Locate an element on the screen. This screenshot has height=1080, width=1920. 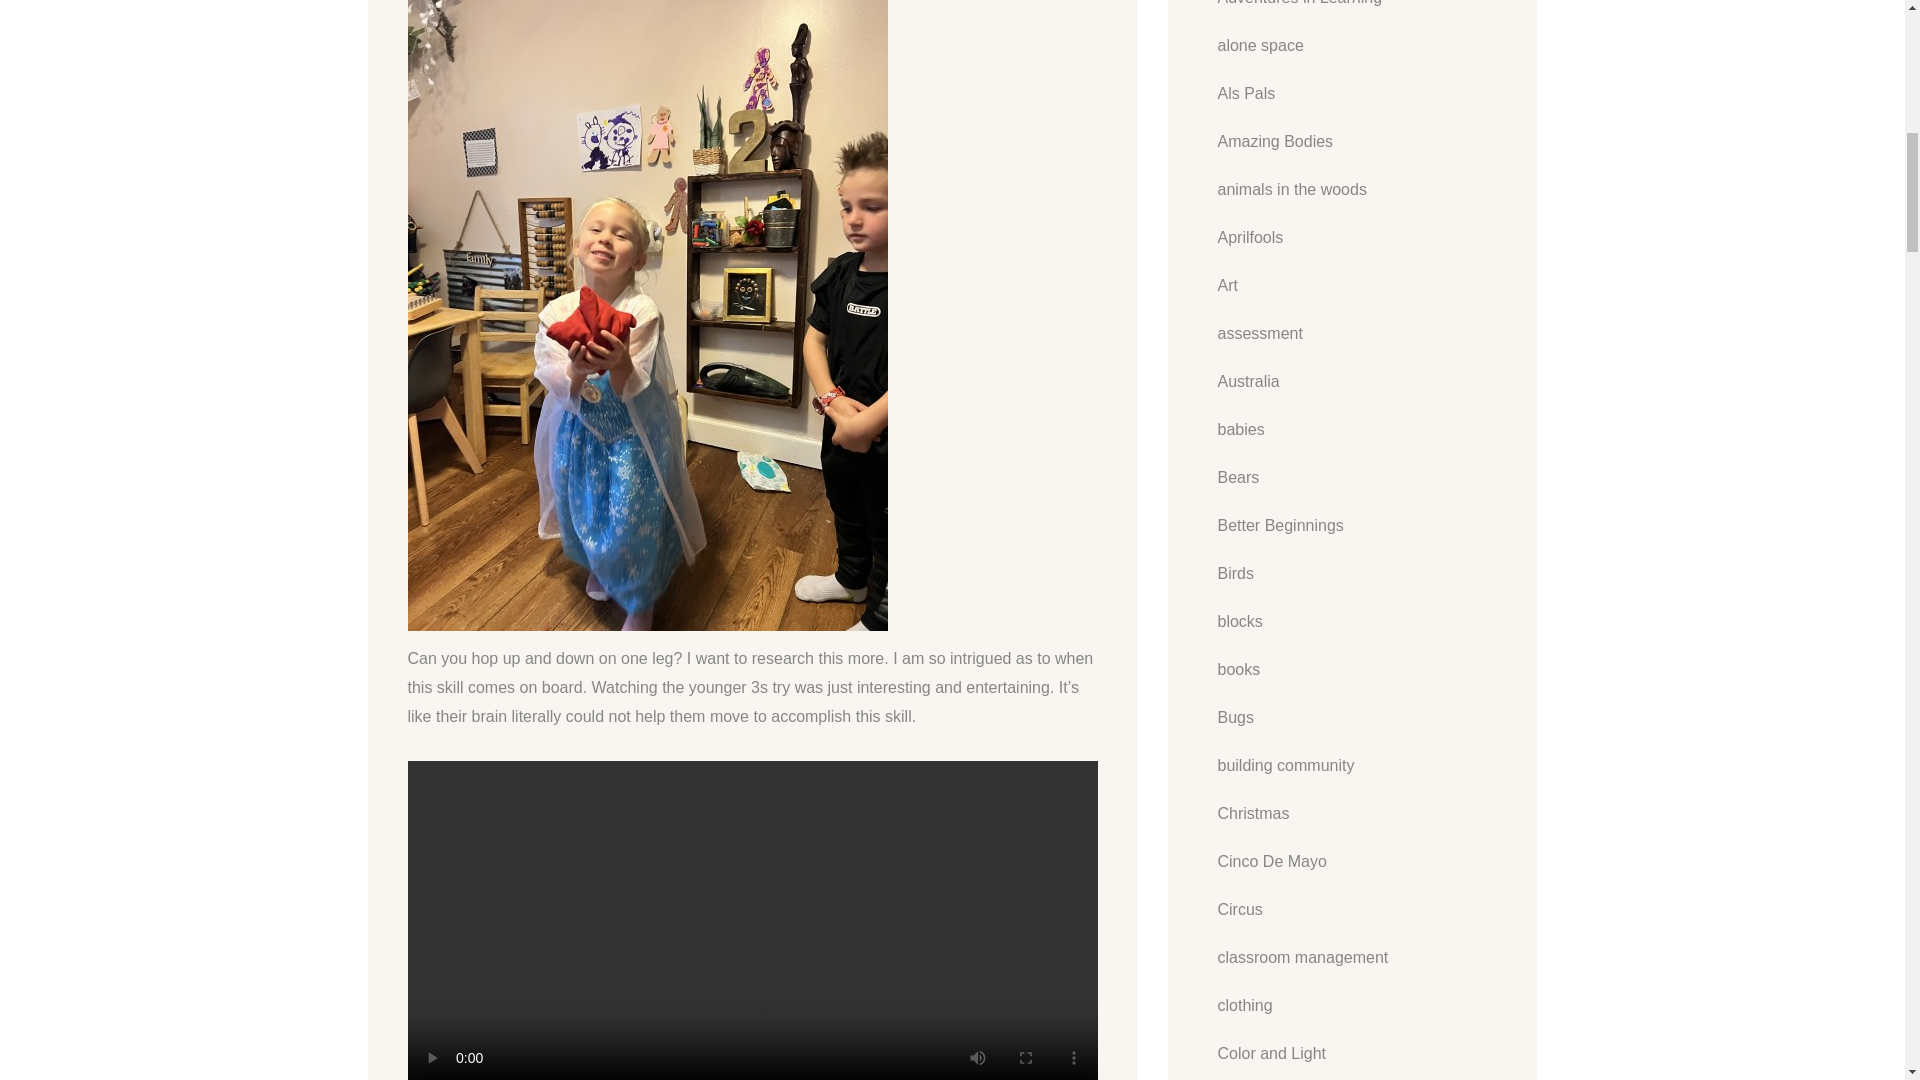
Amazing Bodies is located at coordinates (1276, 142).